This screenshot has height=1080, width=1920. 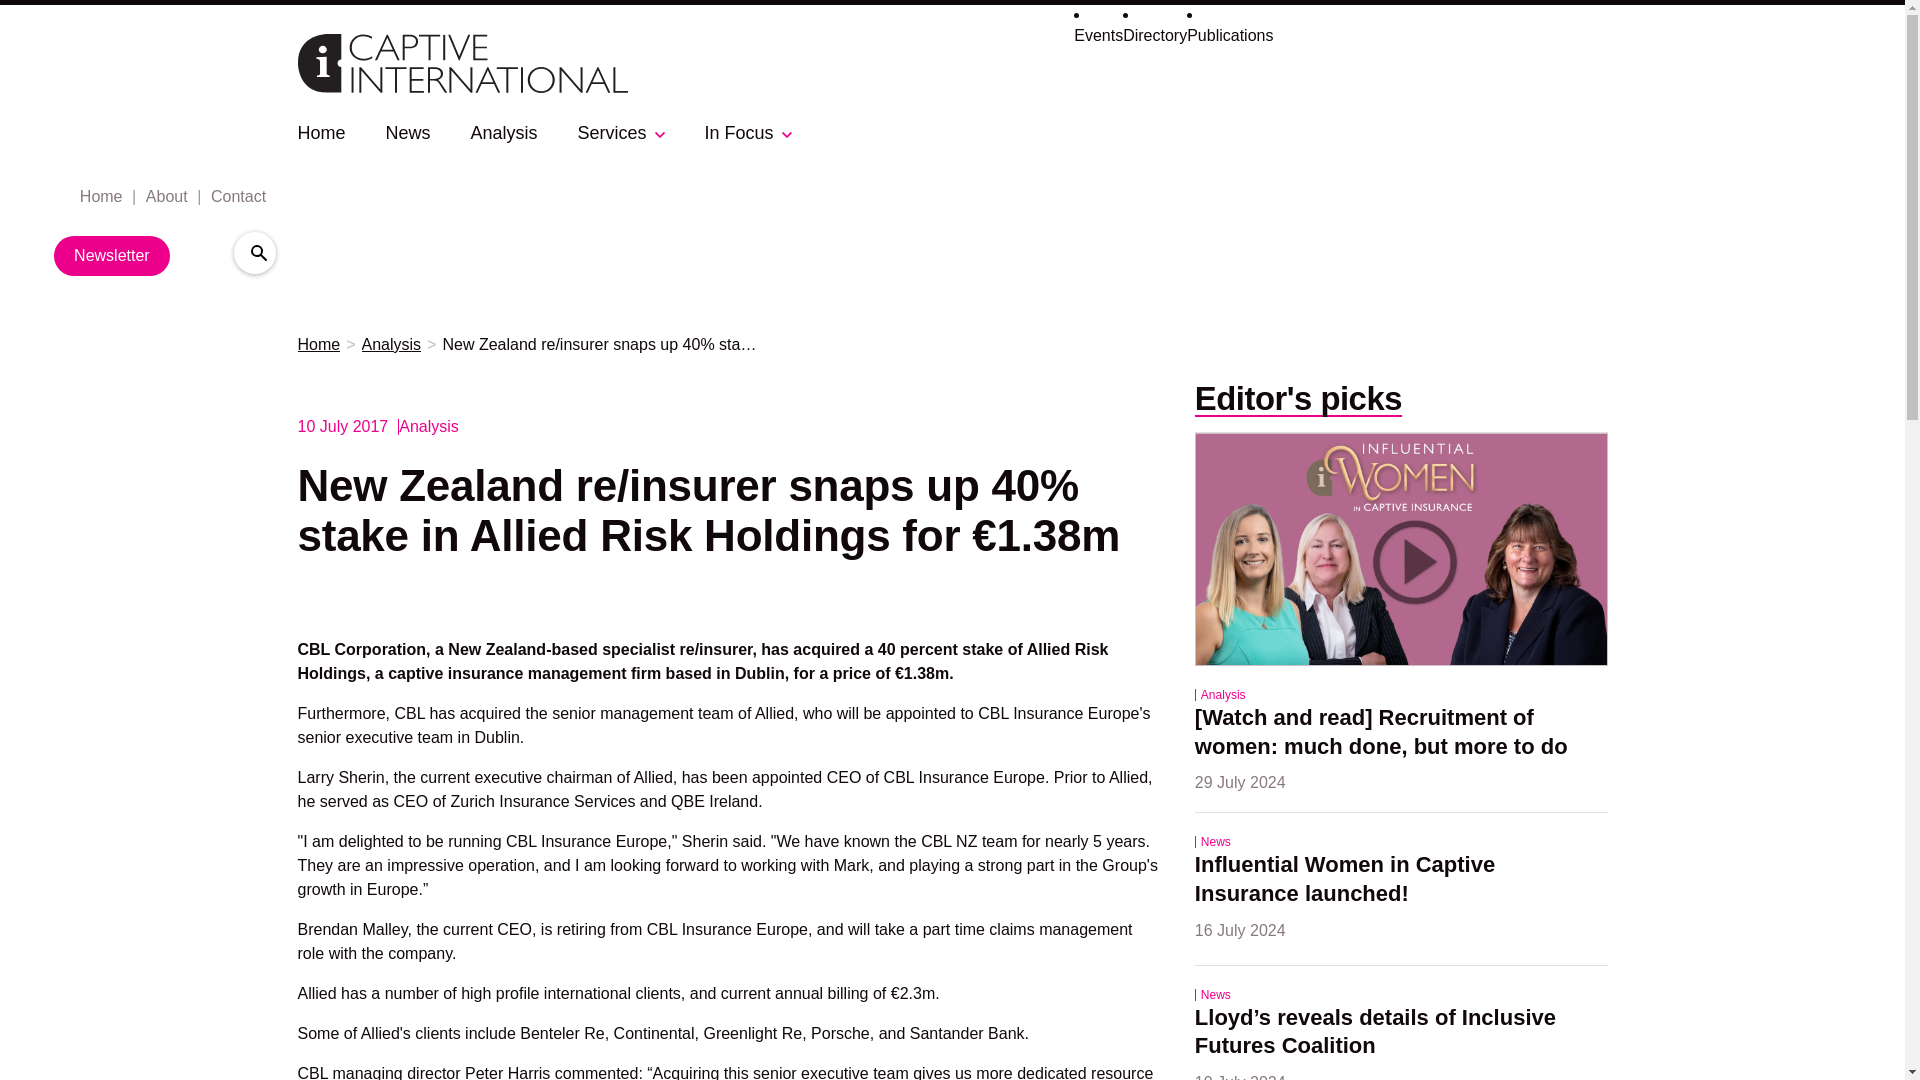 What do you see at coordinates (100, 197) in the screenshot?
I see `Home` at bounding box center [100, 197].